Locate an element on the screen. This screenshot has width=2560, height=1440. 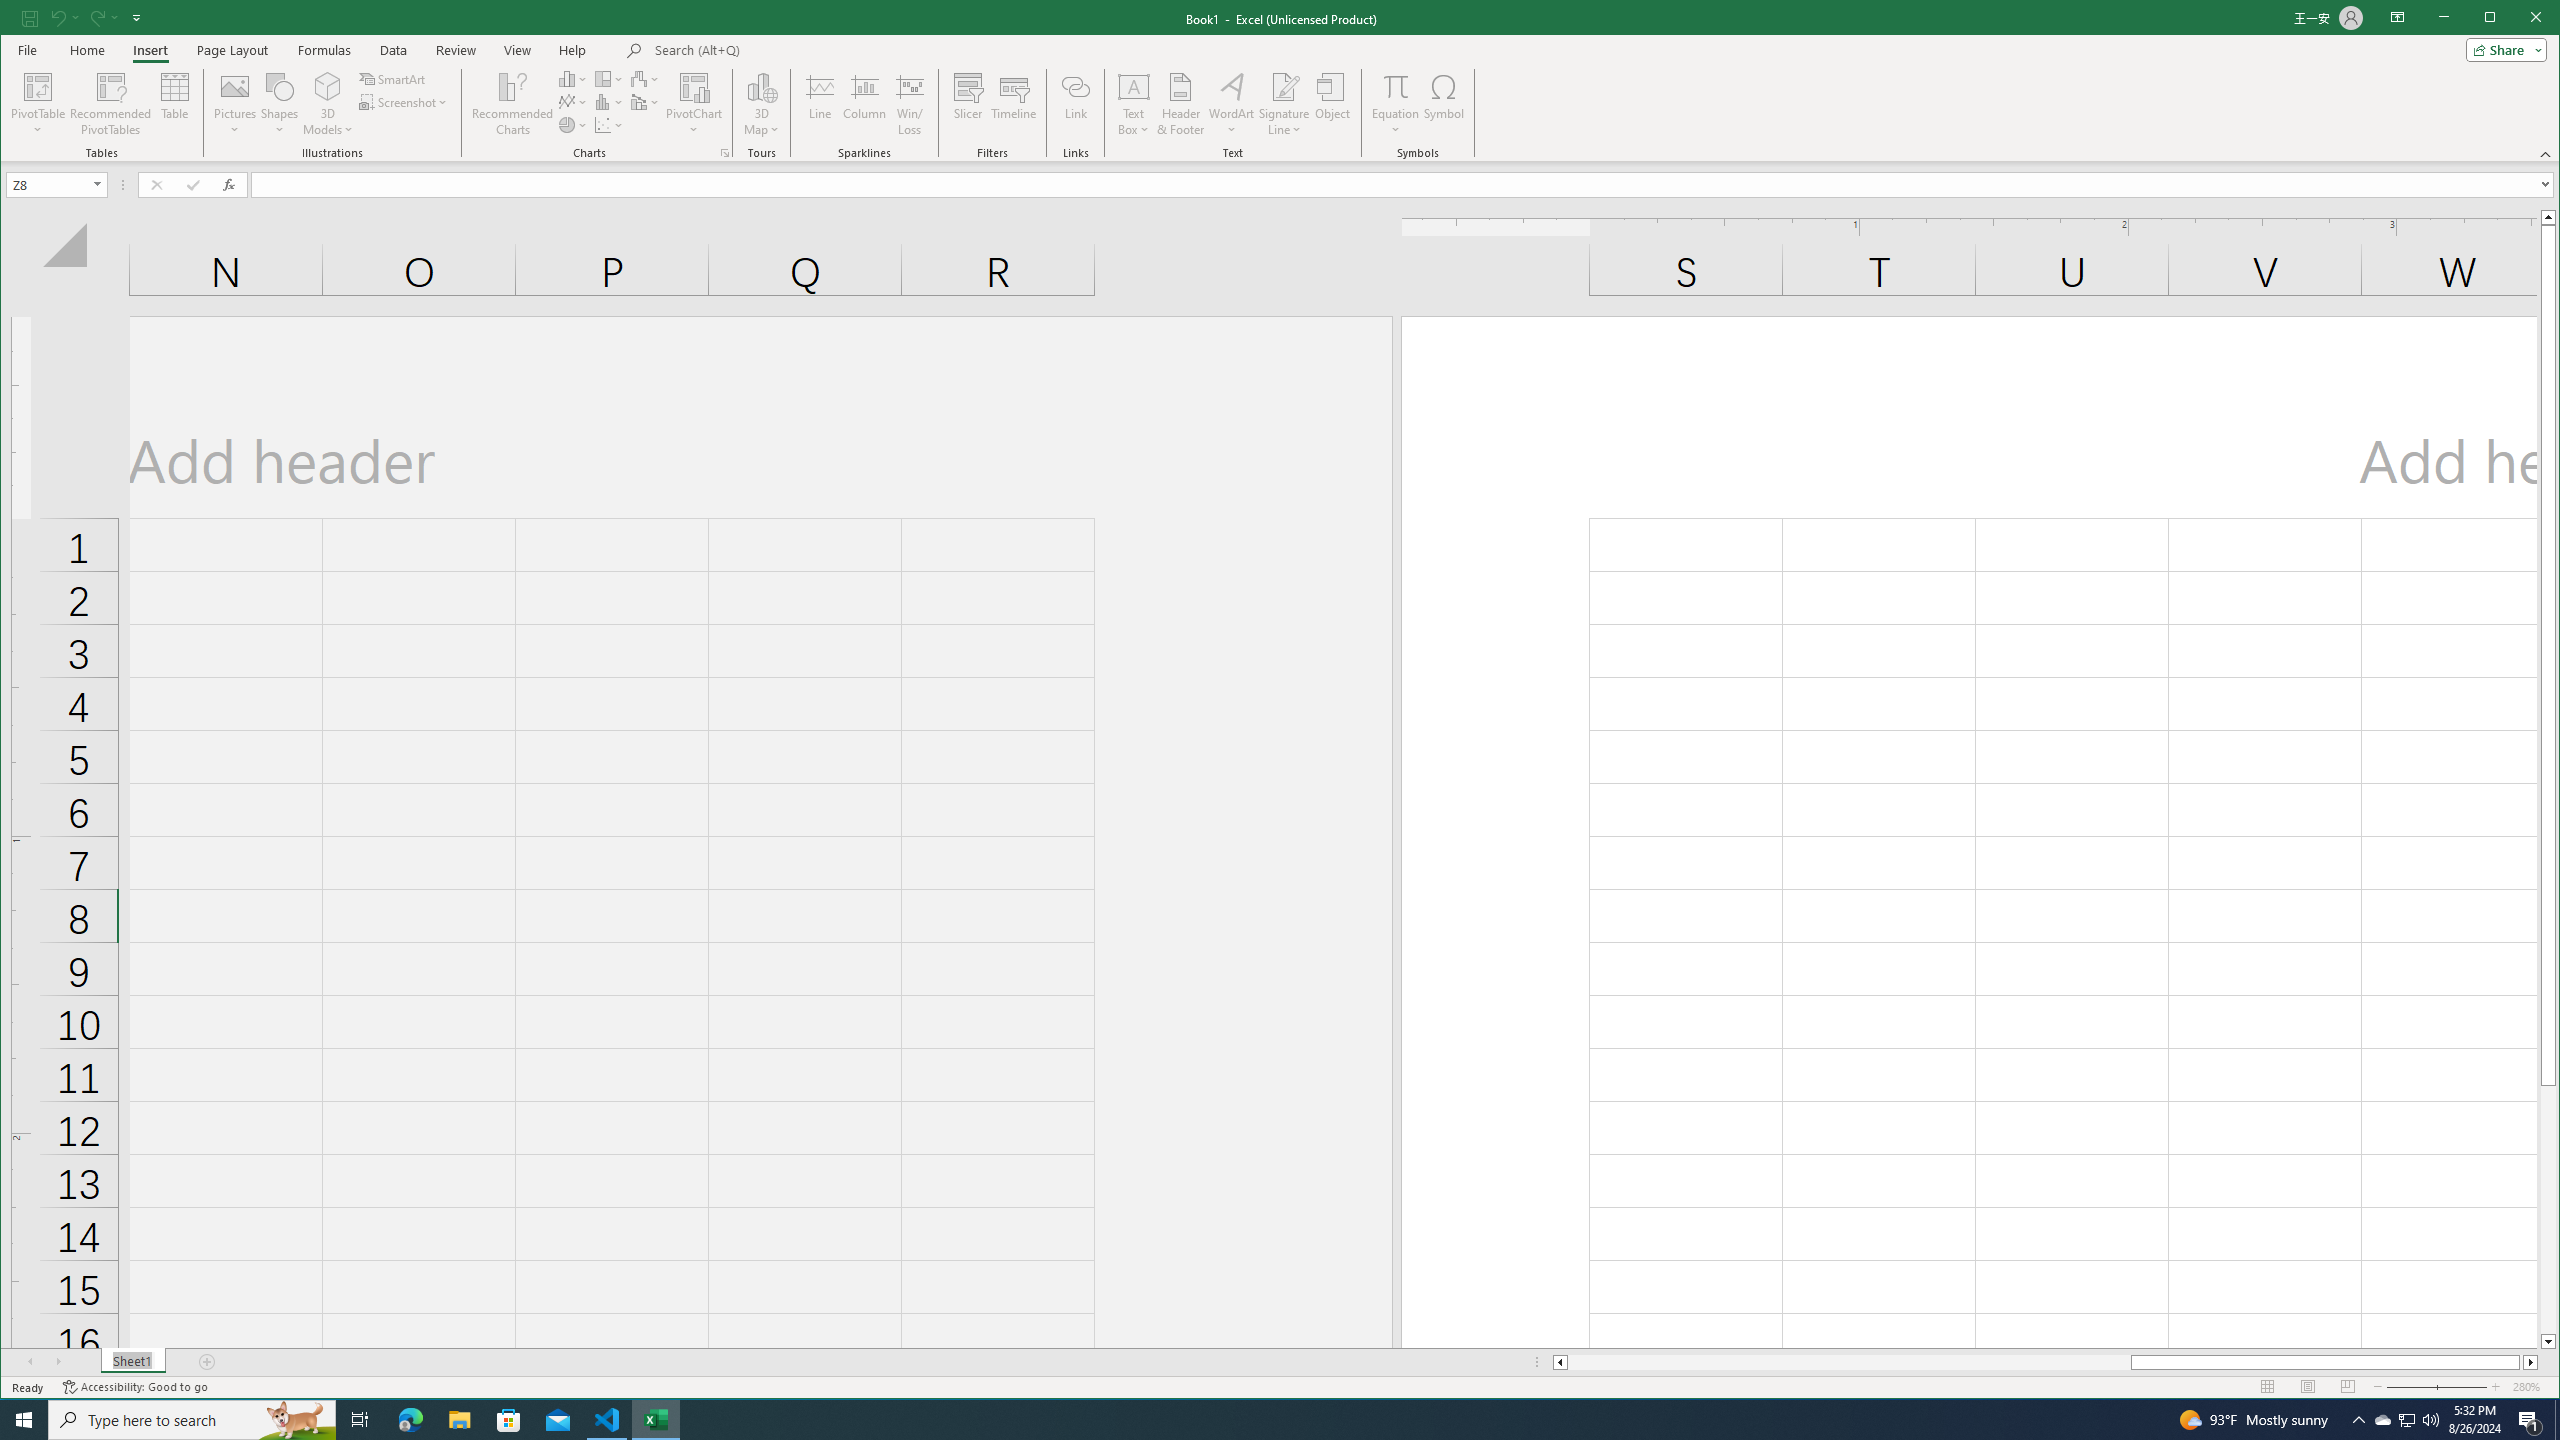
Column is located at coordinates (40, 104).